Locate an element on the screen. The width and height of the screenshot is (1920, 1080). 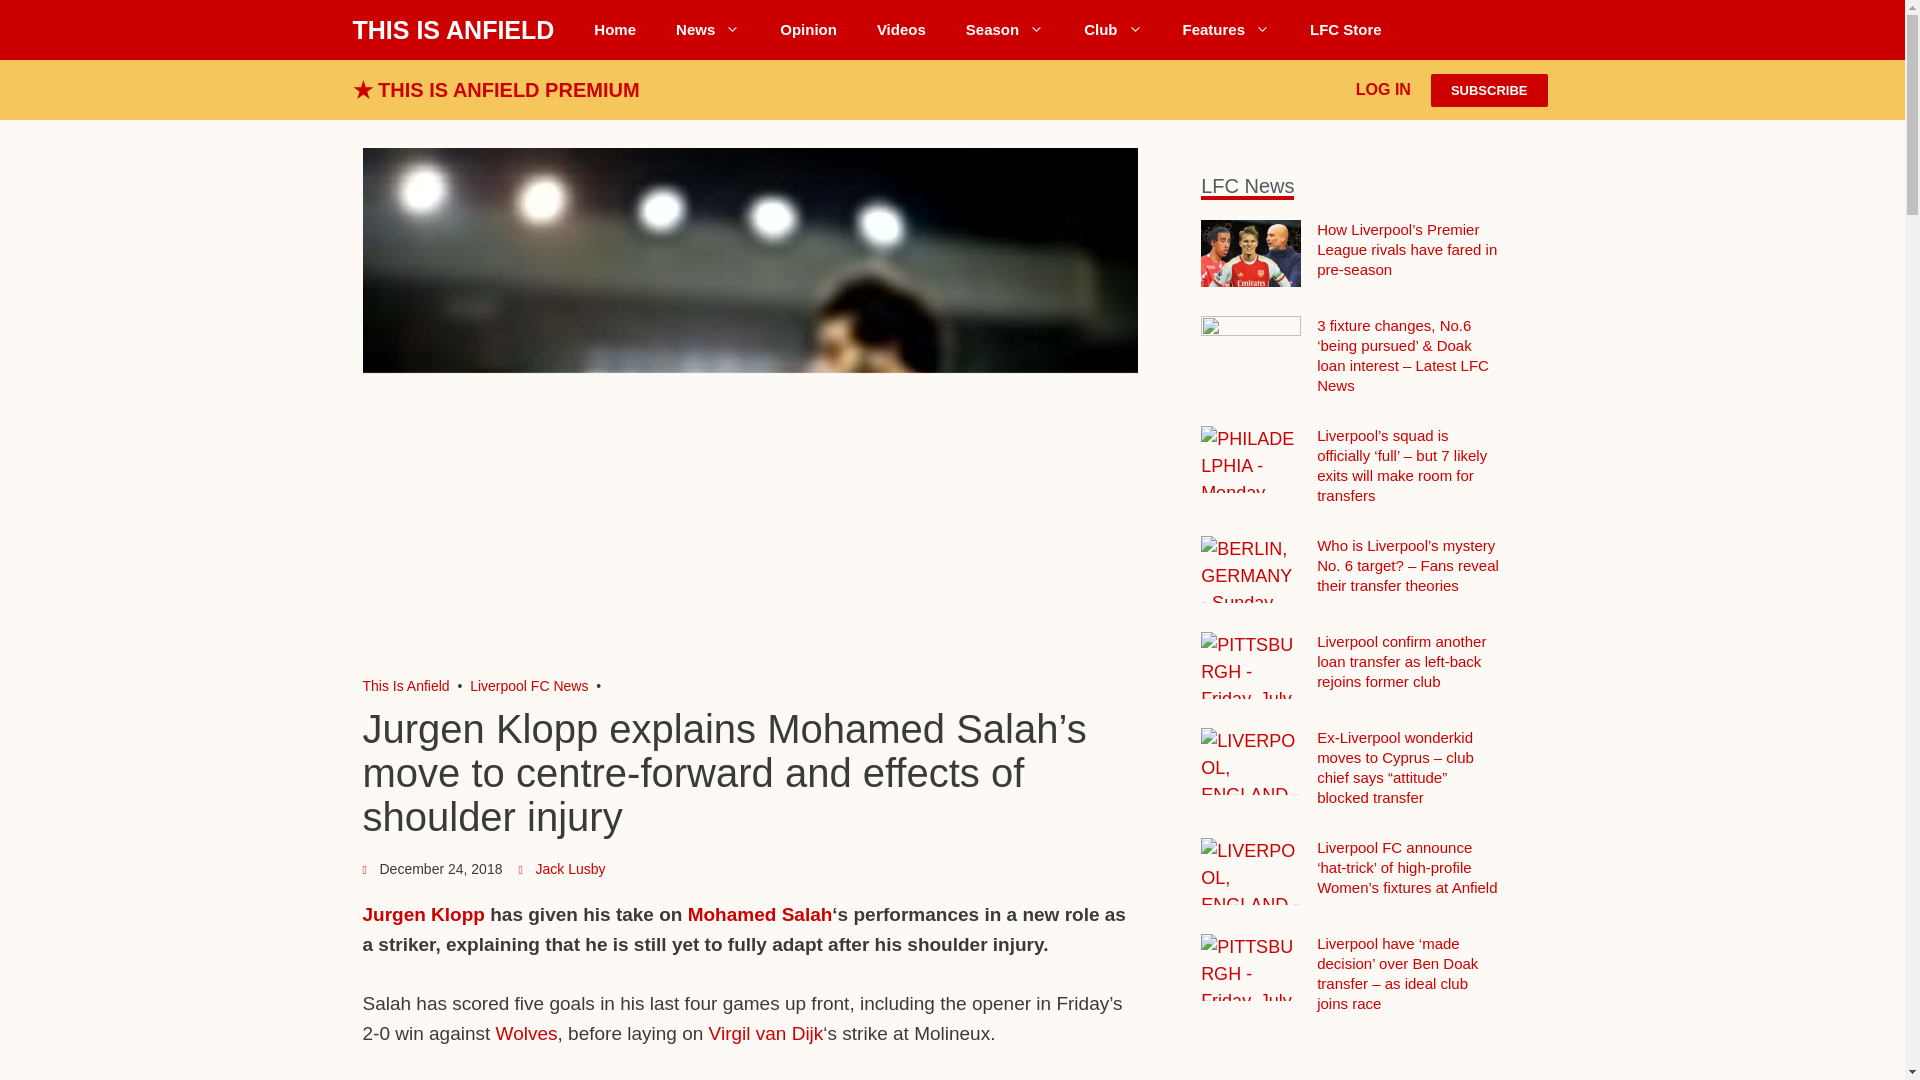
Liverpool FC News is located at coordinates (708, 30).